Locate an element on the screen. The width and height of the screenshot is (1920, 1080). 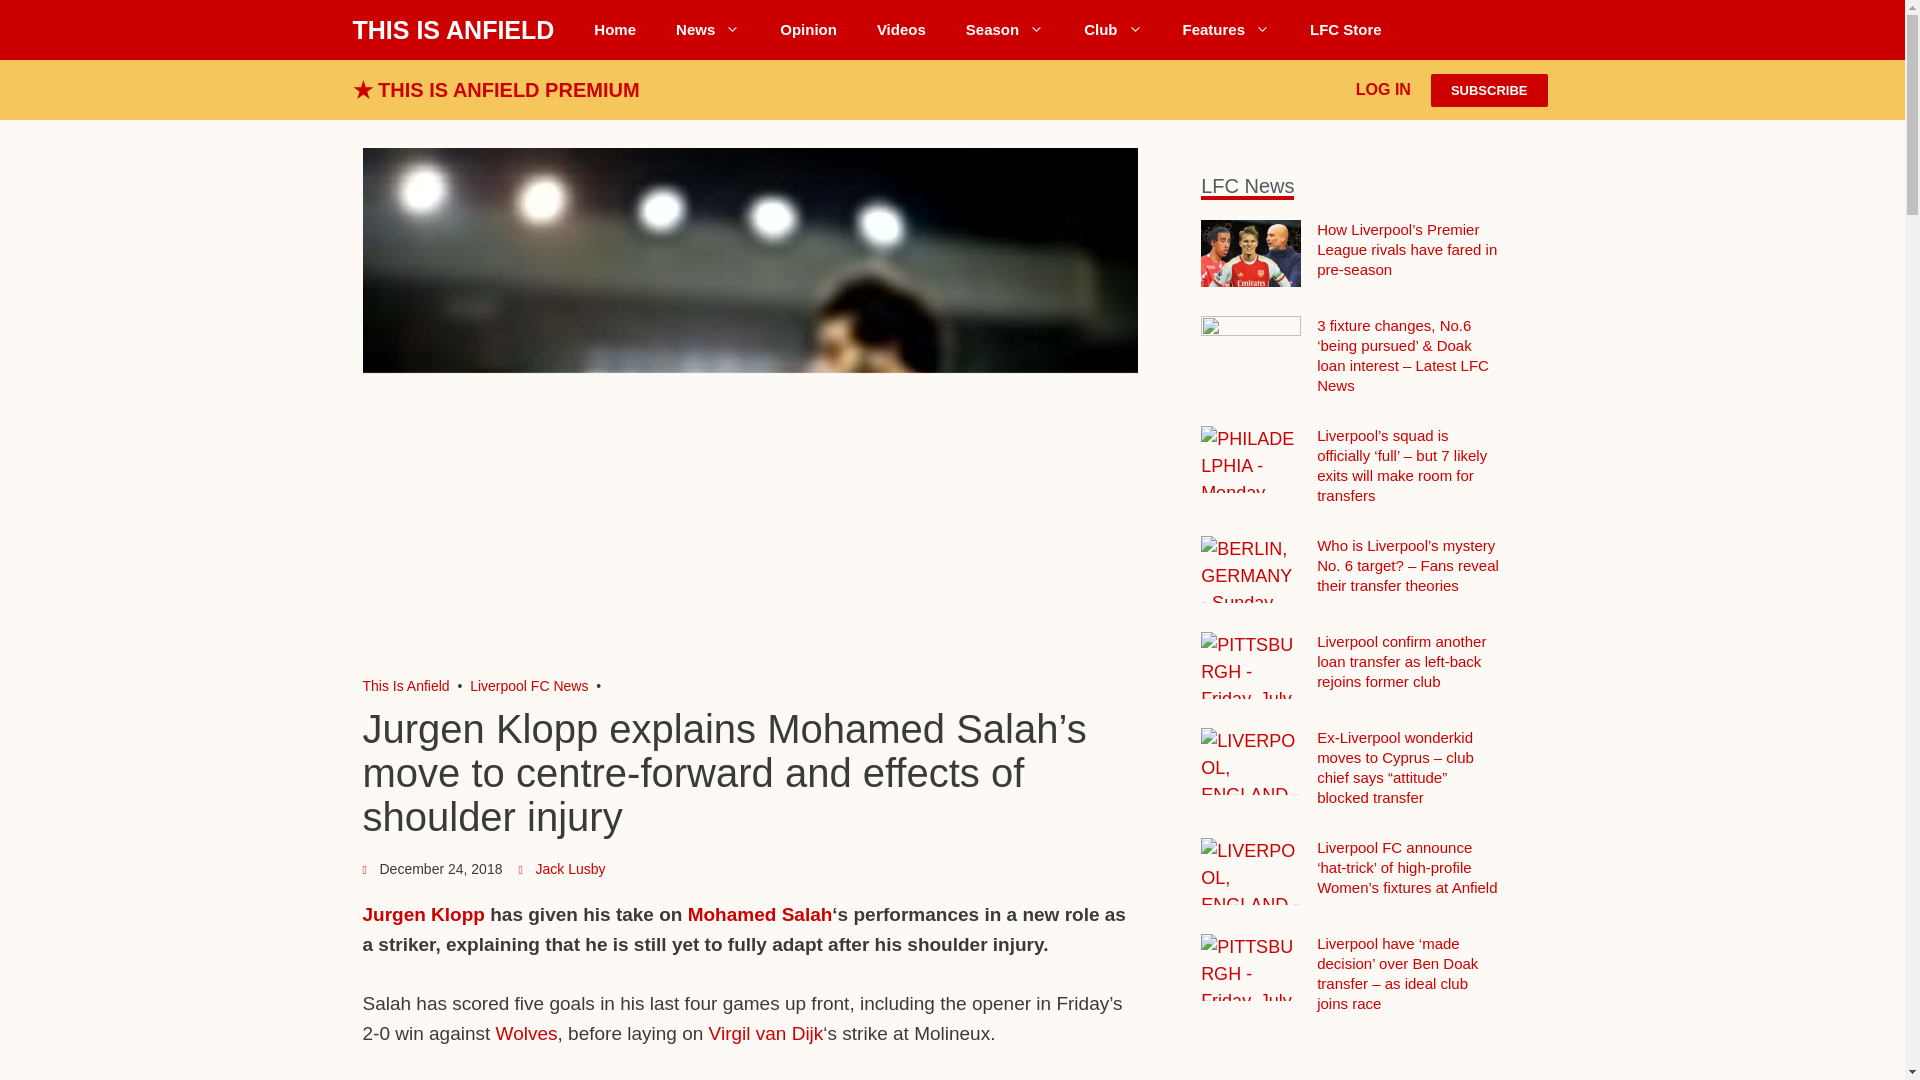
Liverpool FC News is located at coordinates (708, 30).